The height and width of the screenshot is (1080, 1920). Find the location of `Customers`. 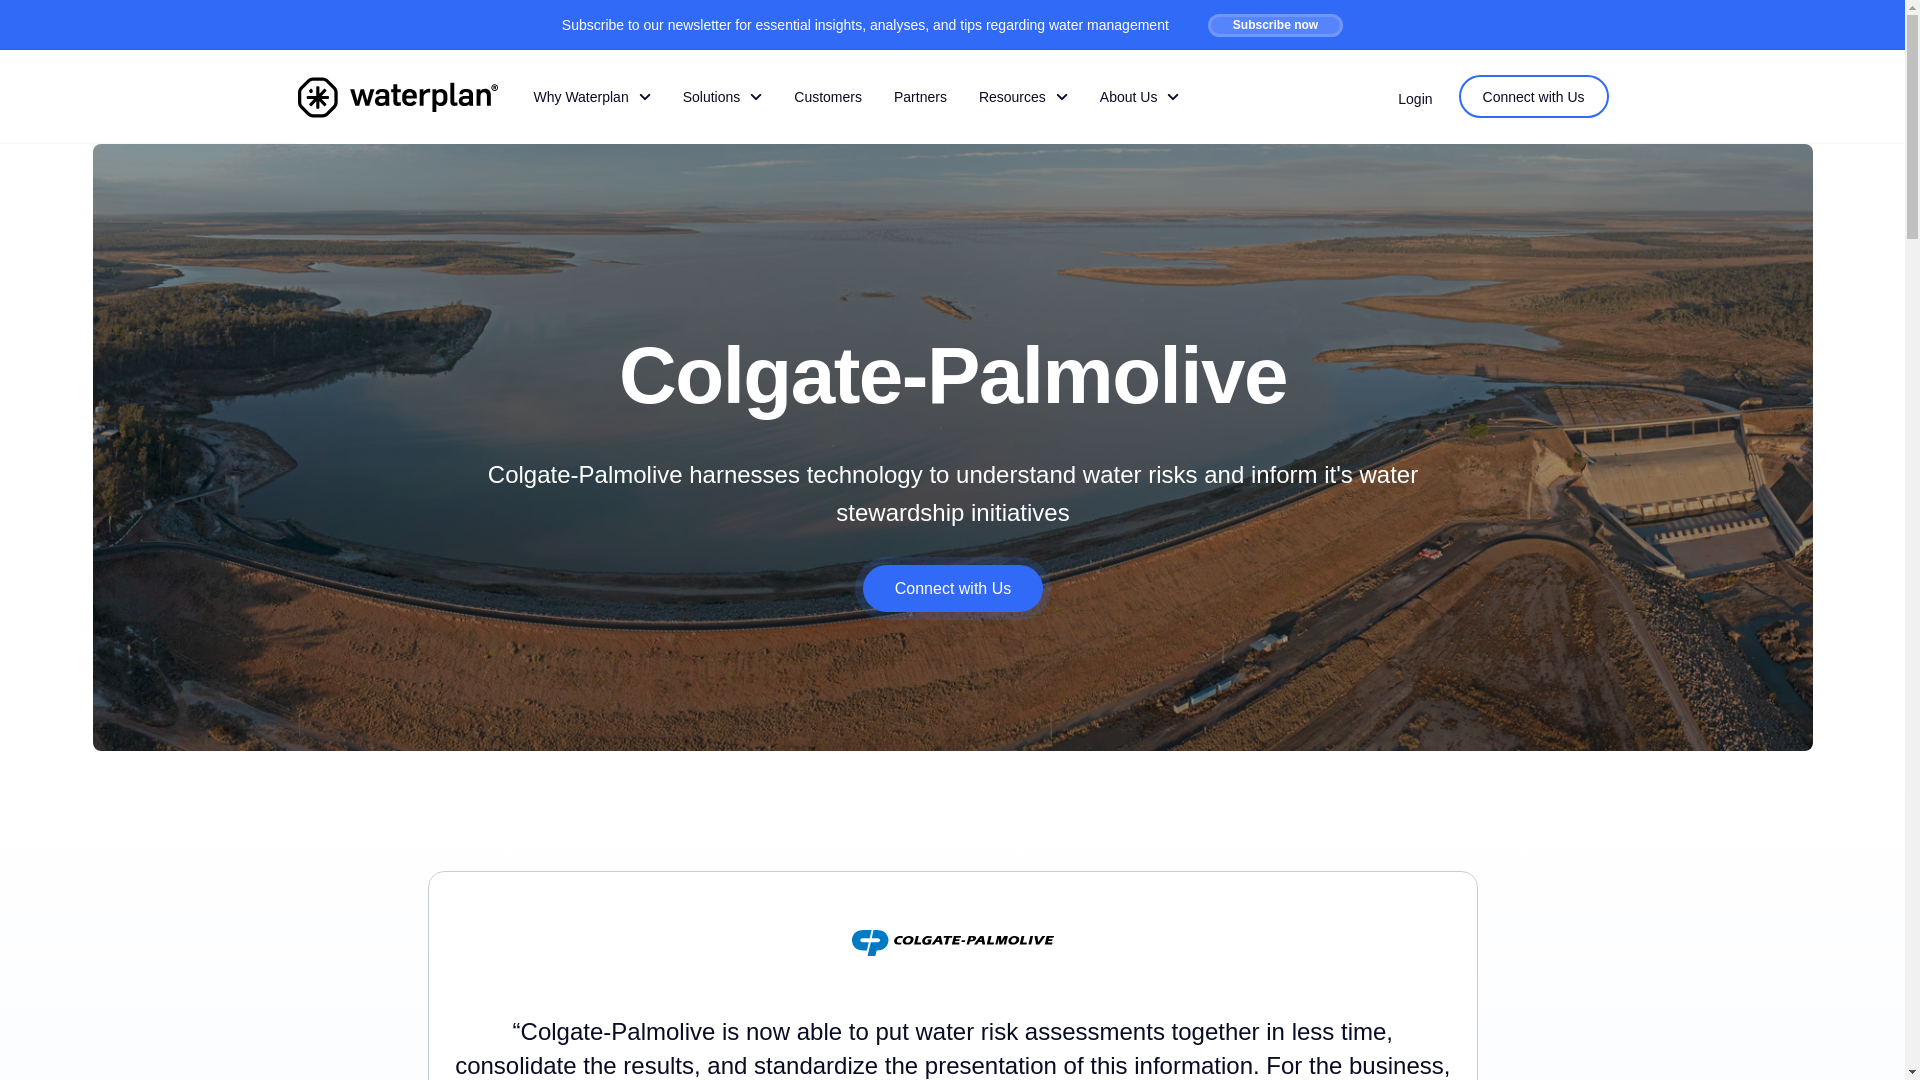

Customers is located at coordinates (827, 96).